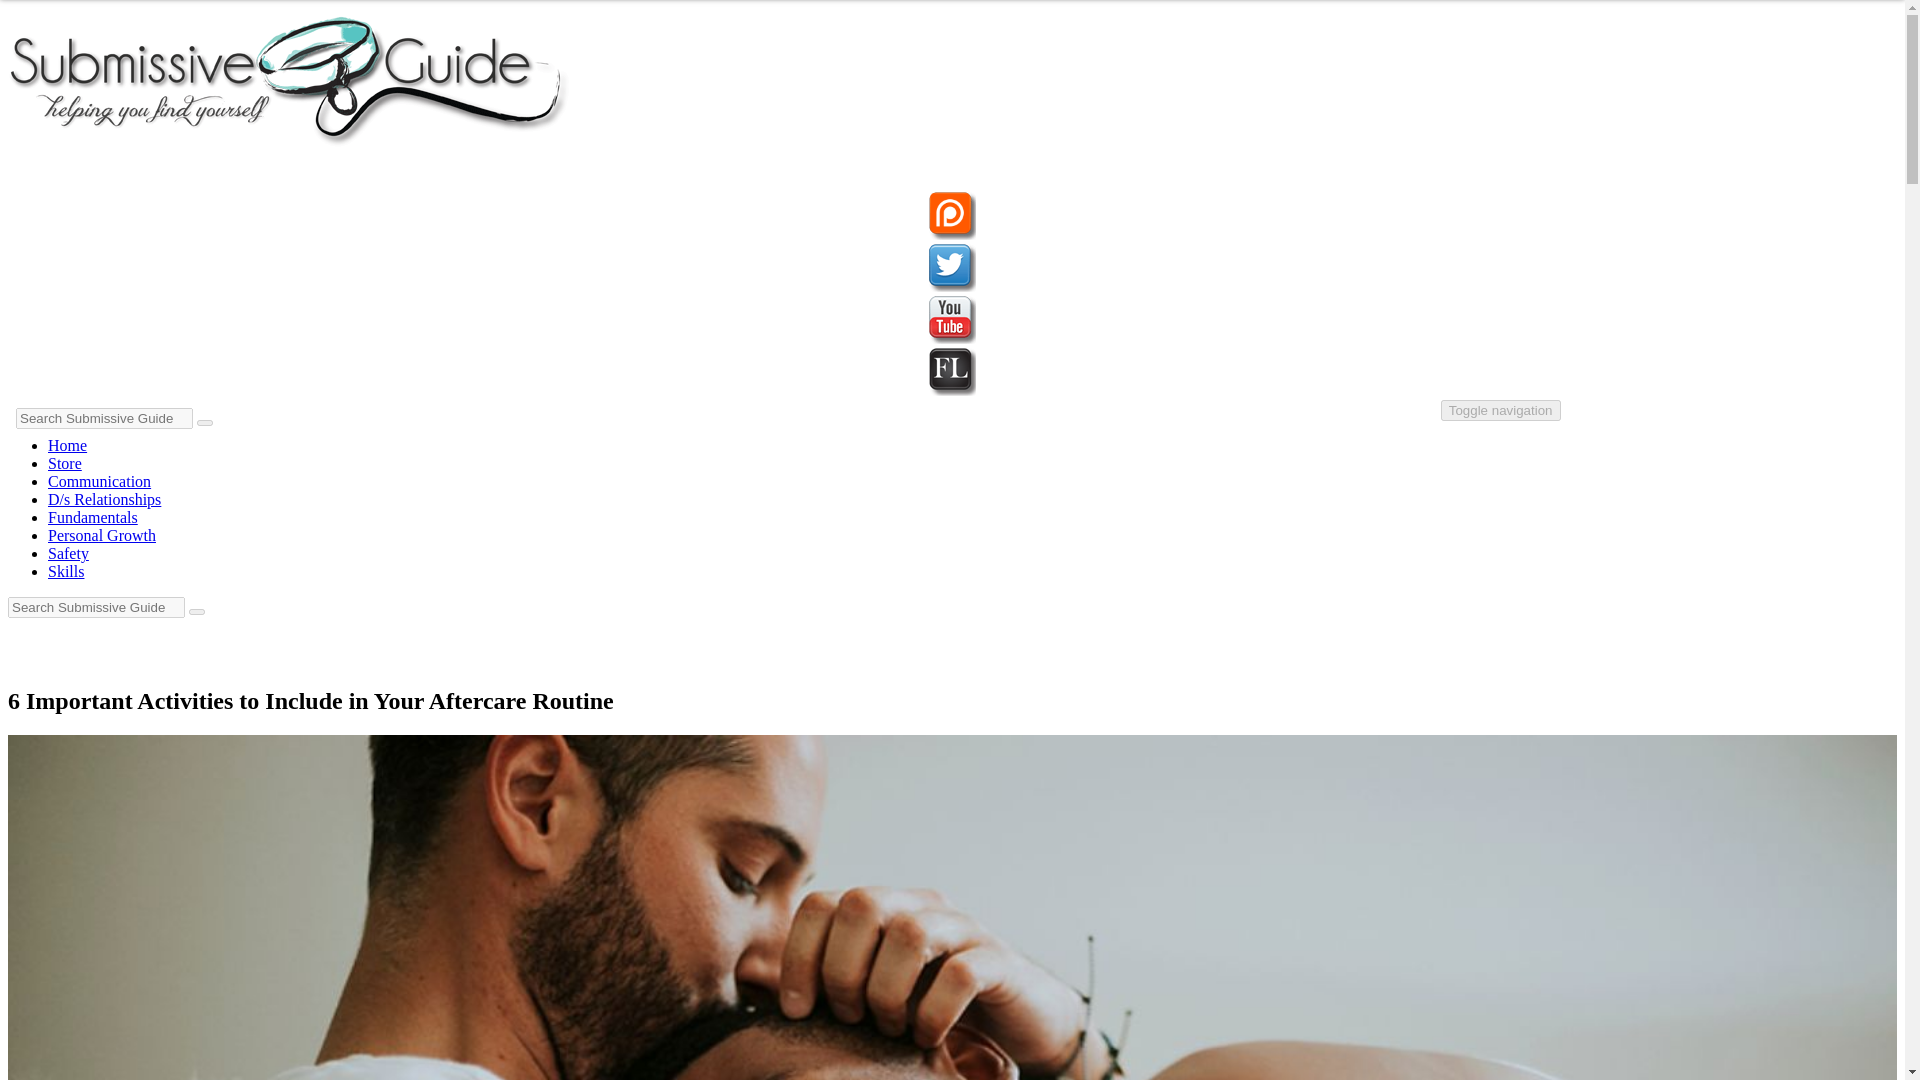  What do you see at coordinates (288, 142) in the screenshot?
I see `Submissive Guide` at bounding box center [288, 142].